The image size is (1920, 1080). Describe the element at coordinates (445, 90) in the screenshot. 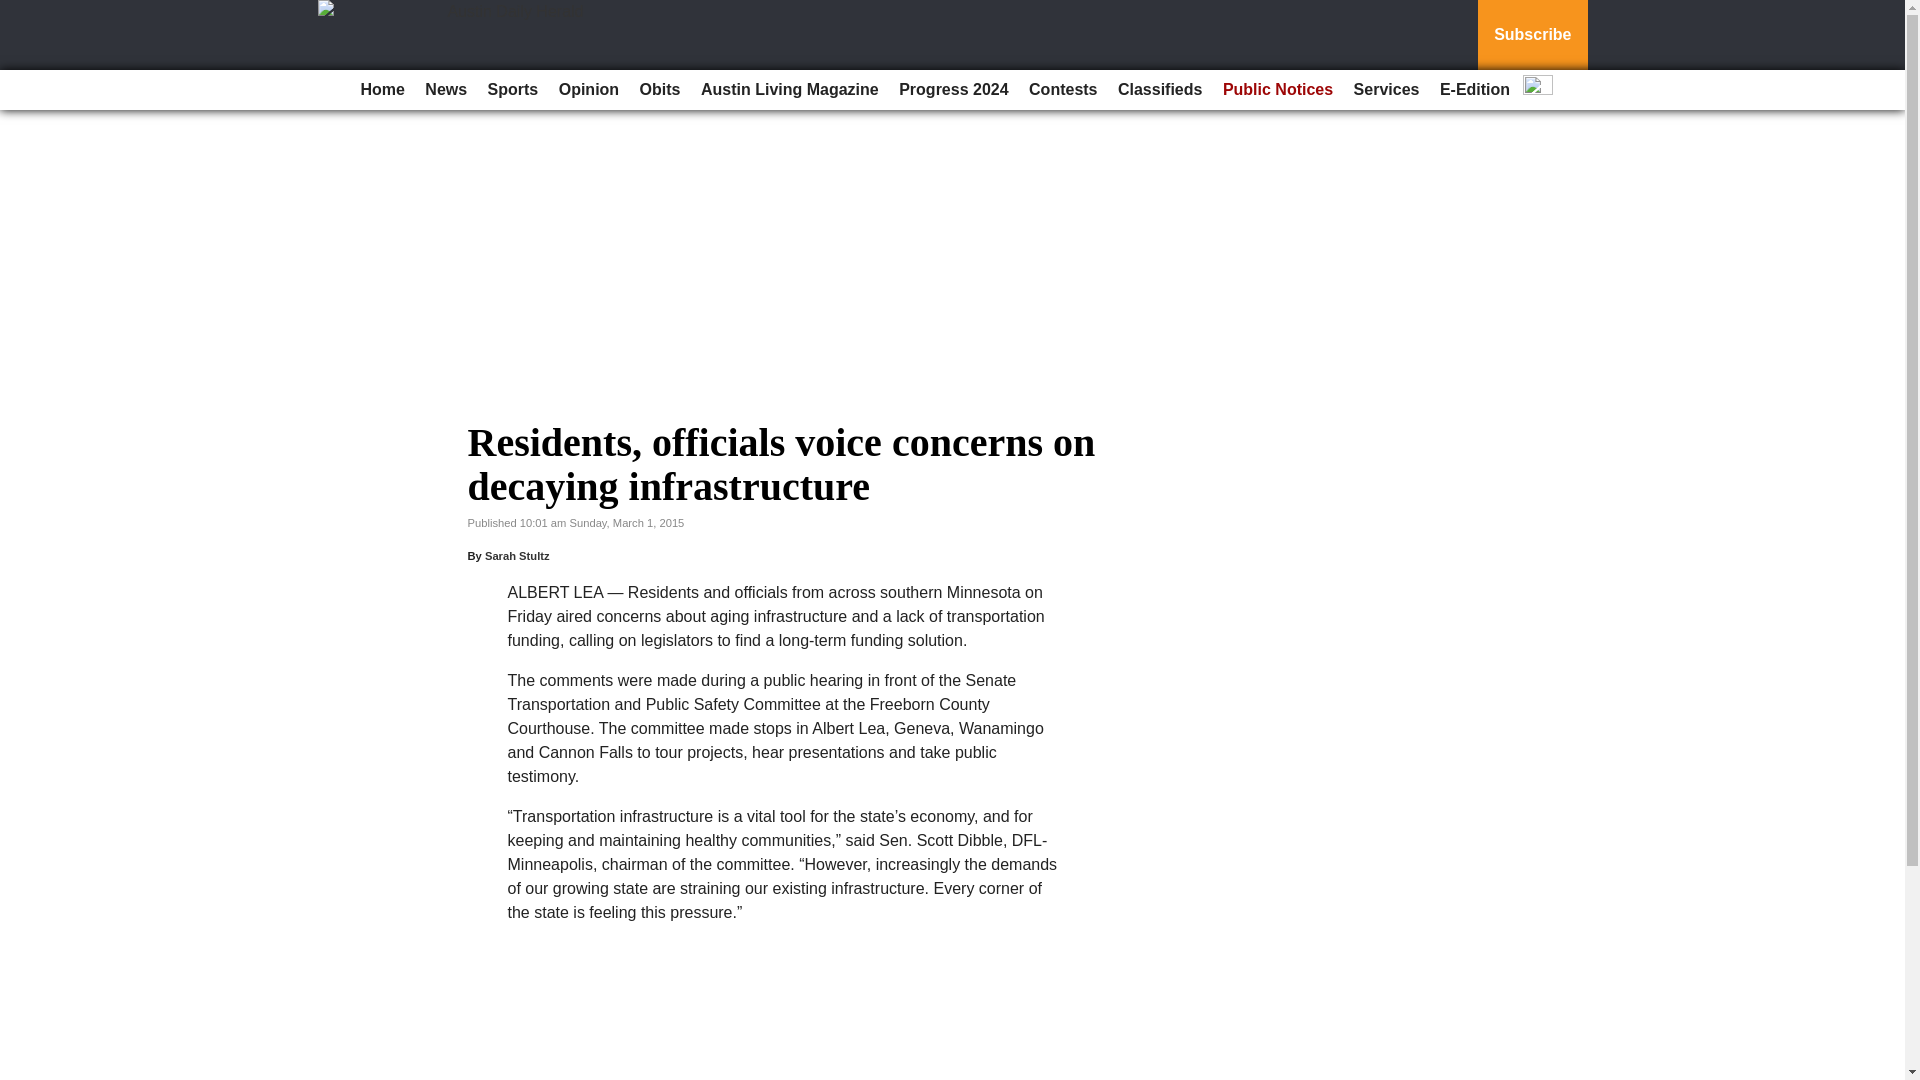

I see `News` at that location.